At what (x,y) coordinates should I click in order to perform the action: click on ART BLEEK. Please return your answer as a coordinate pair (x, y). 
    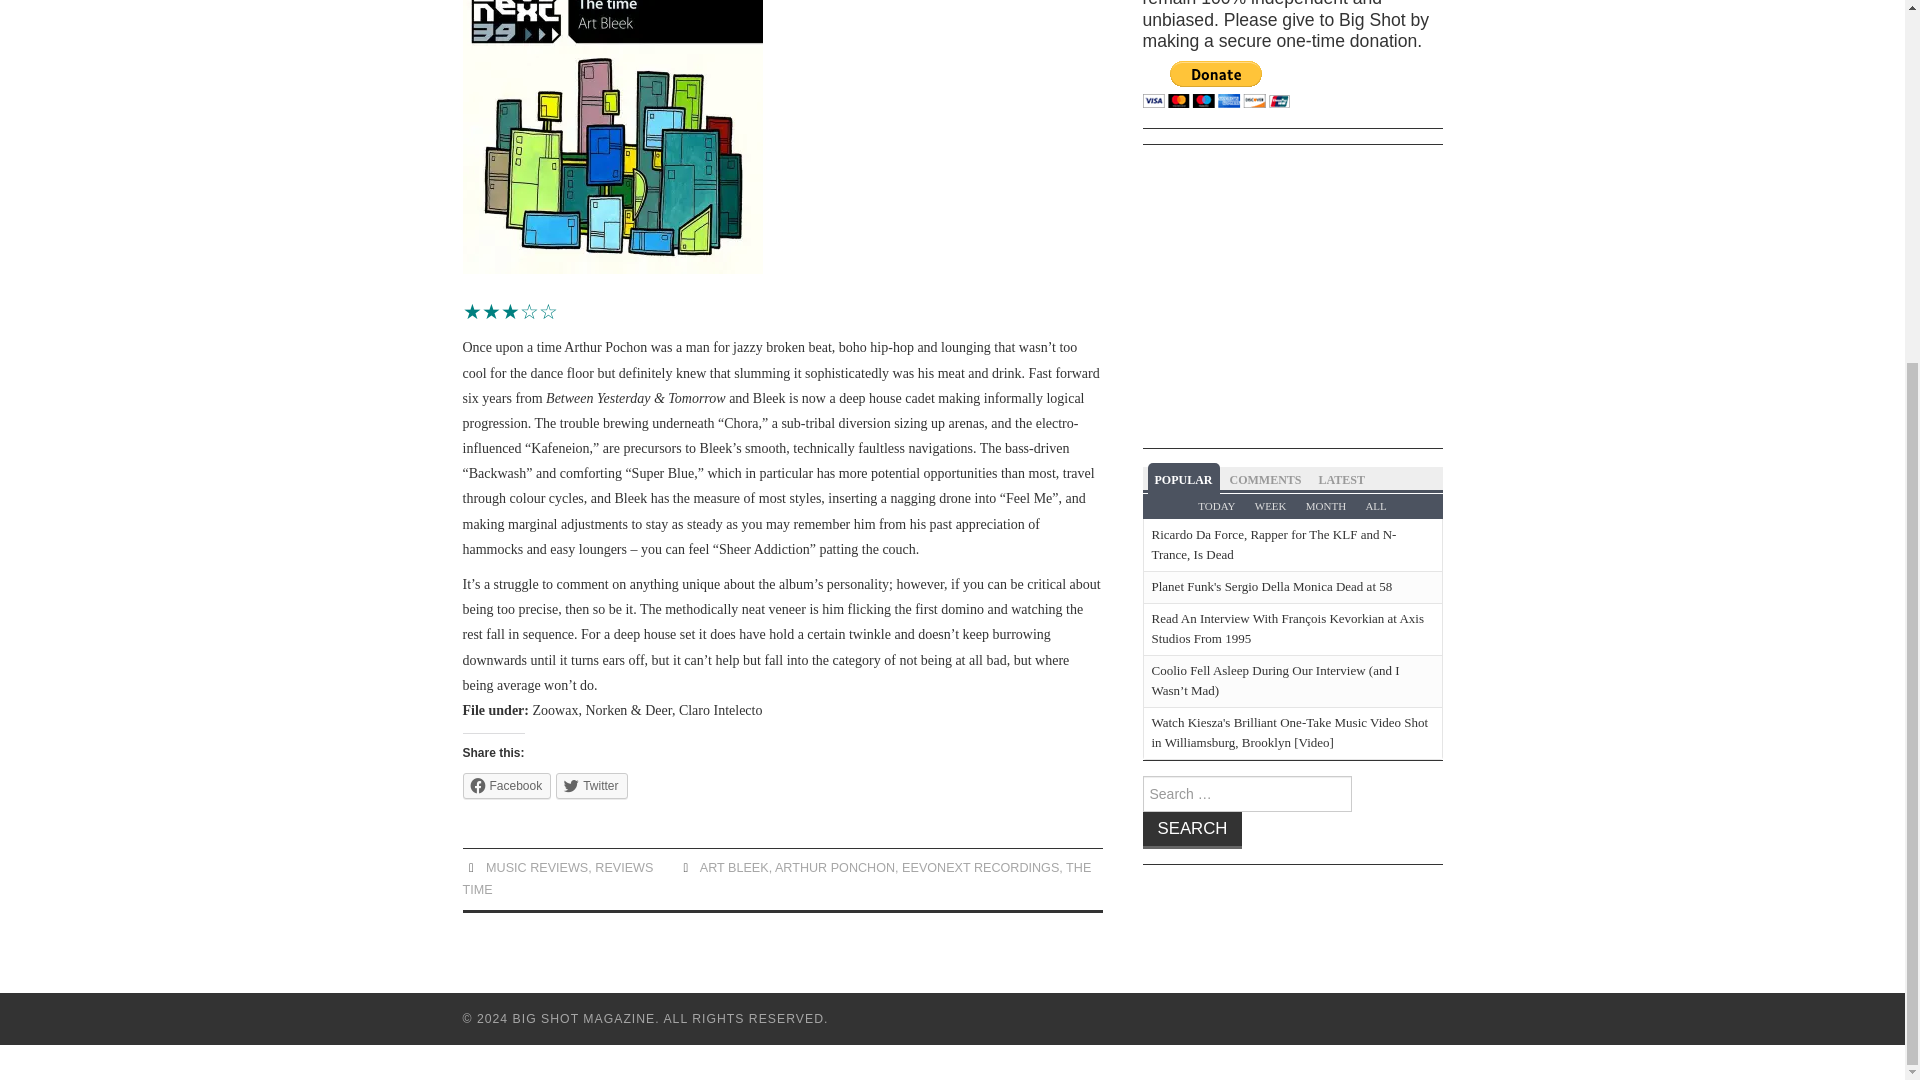
    Looking at the image, I should click on (734, 867).